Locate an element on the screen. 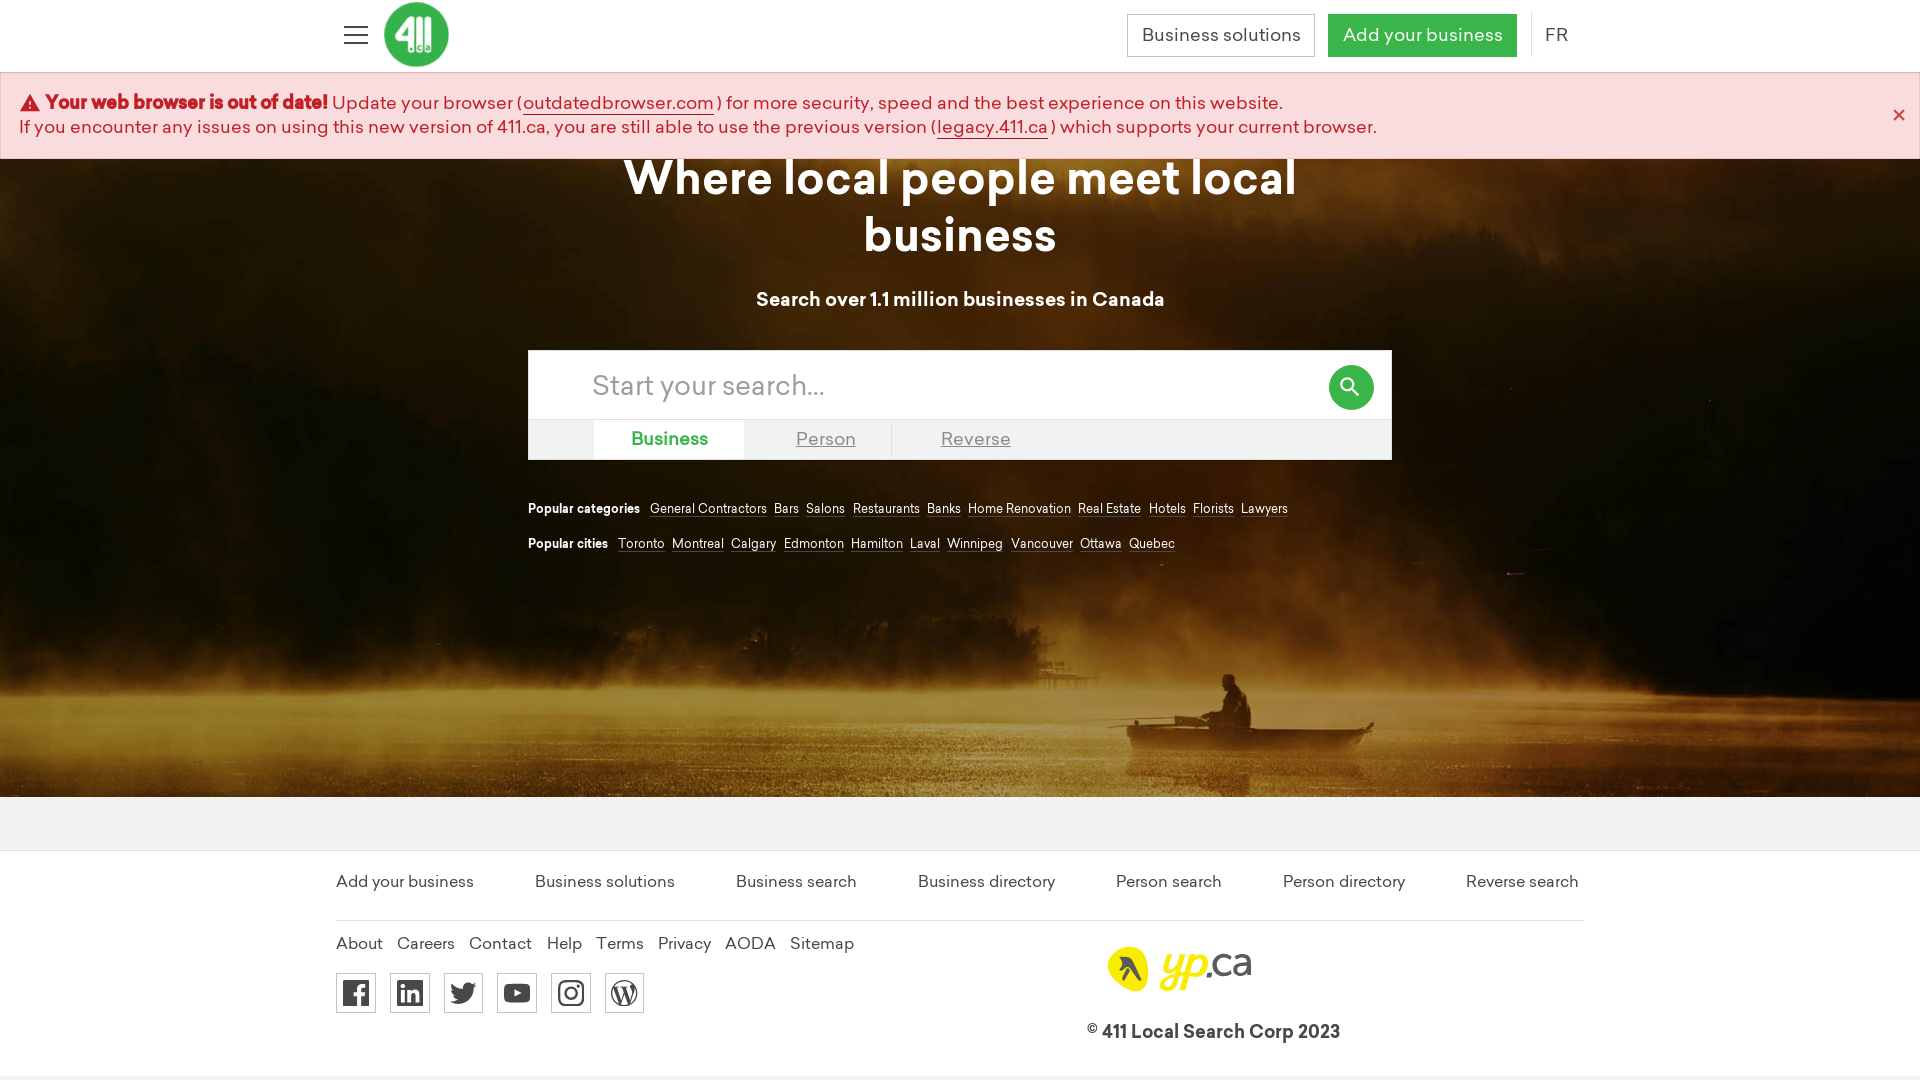 The height and width of the screenshot is (1080, 1920). Hotels is located at coordinates (1168, 509).